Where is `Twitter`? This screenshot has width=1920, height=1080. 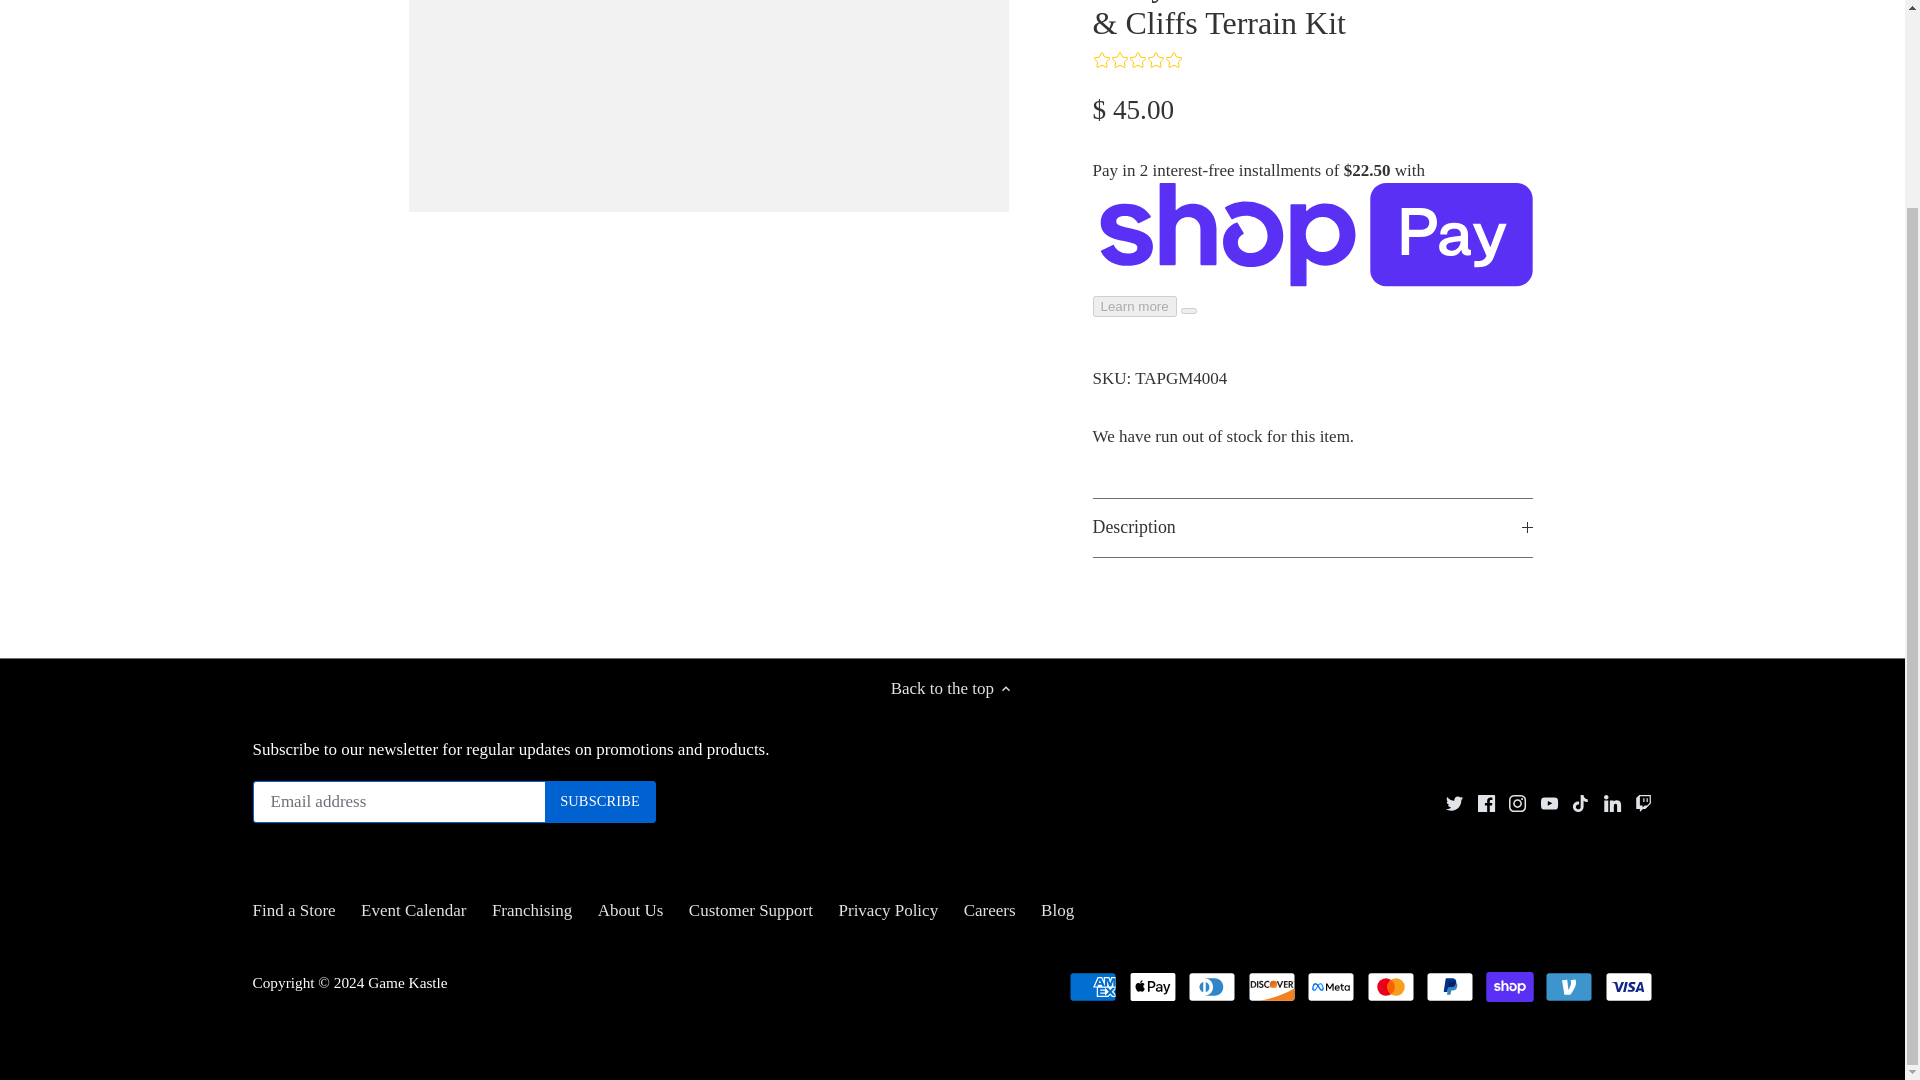 Twitter is located at coordinates (1454, 803).